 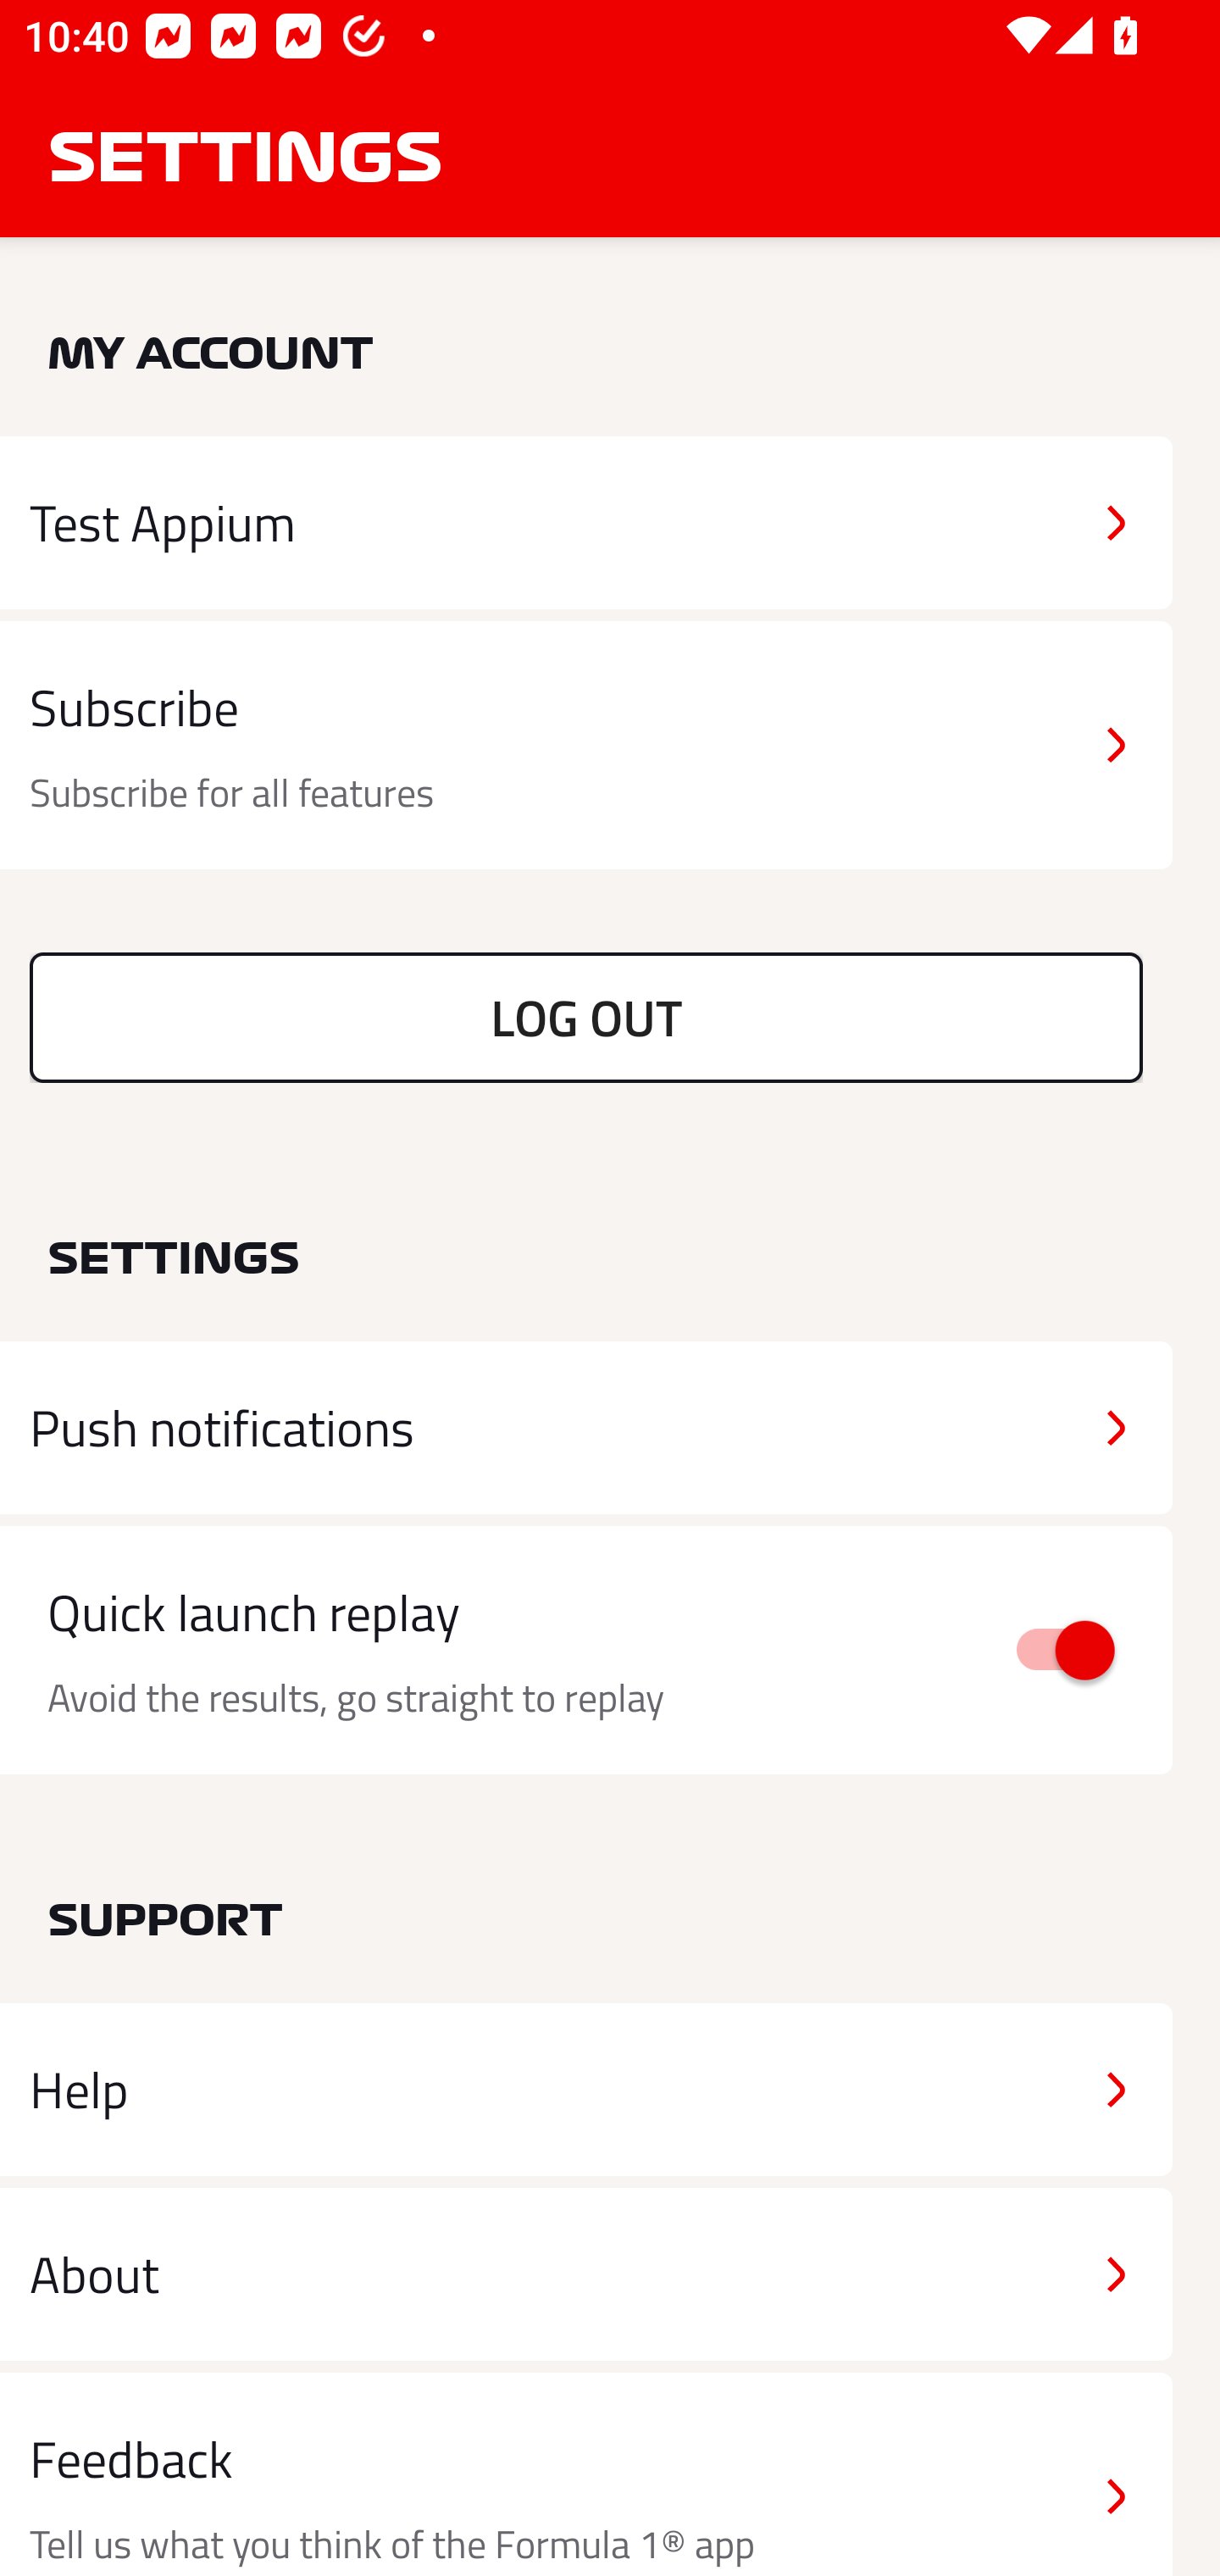 What do you see at coordinates (586, 1428) in the screenshot?
I see `Push notifications` at bounding box center [586, 1428].